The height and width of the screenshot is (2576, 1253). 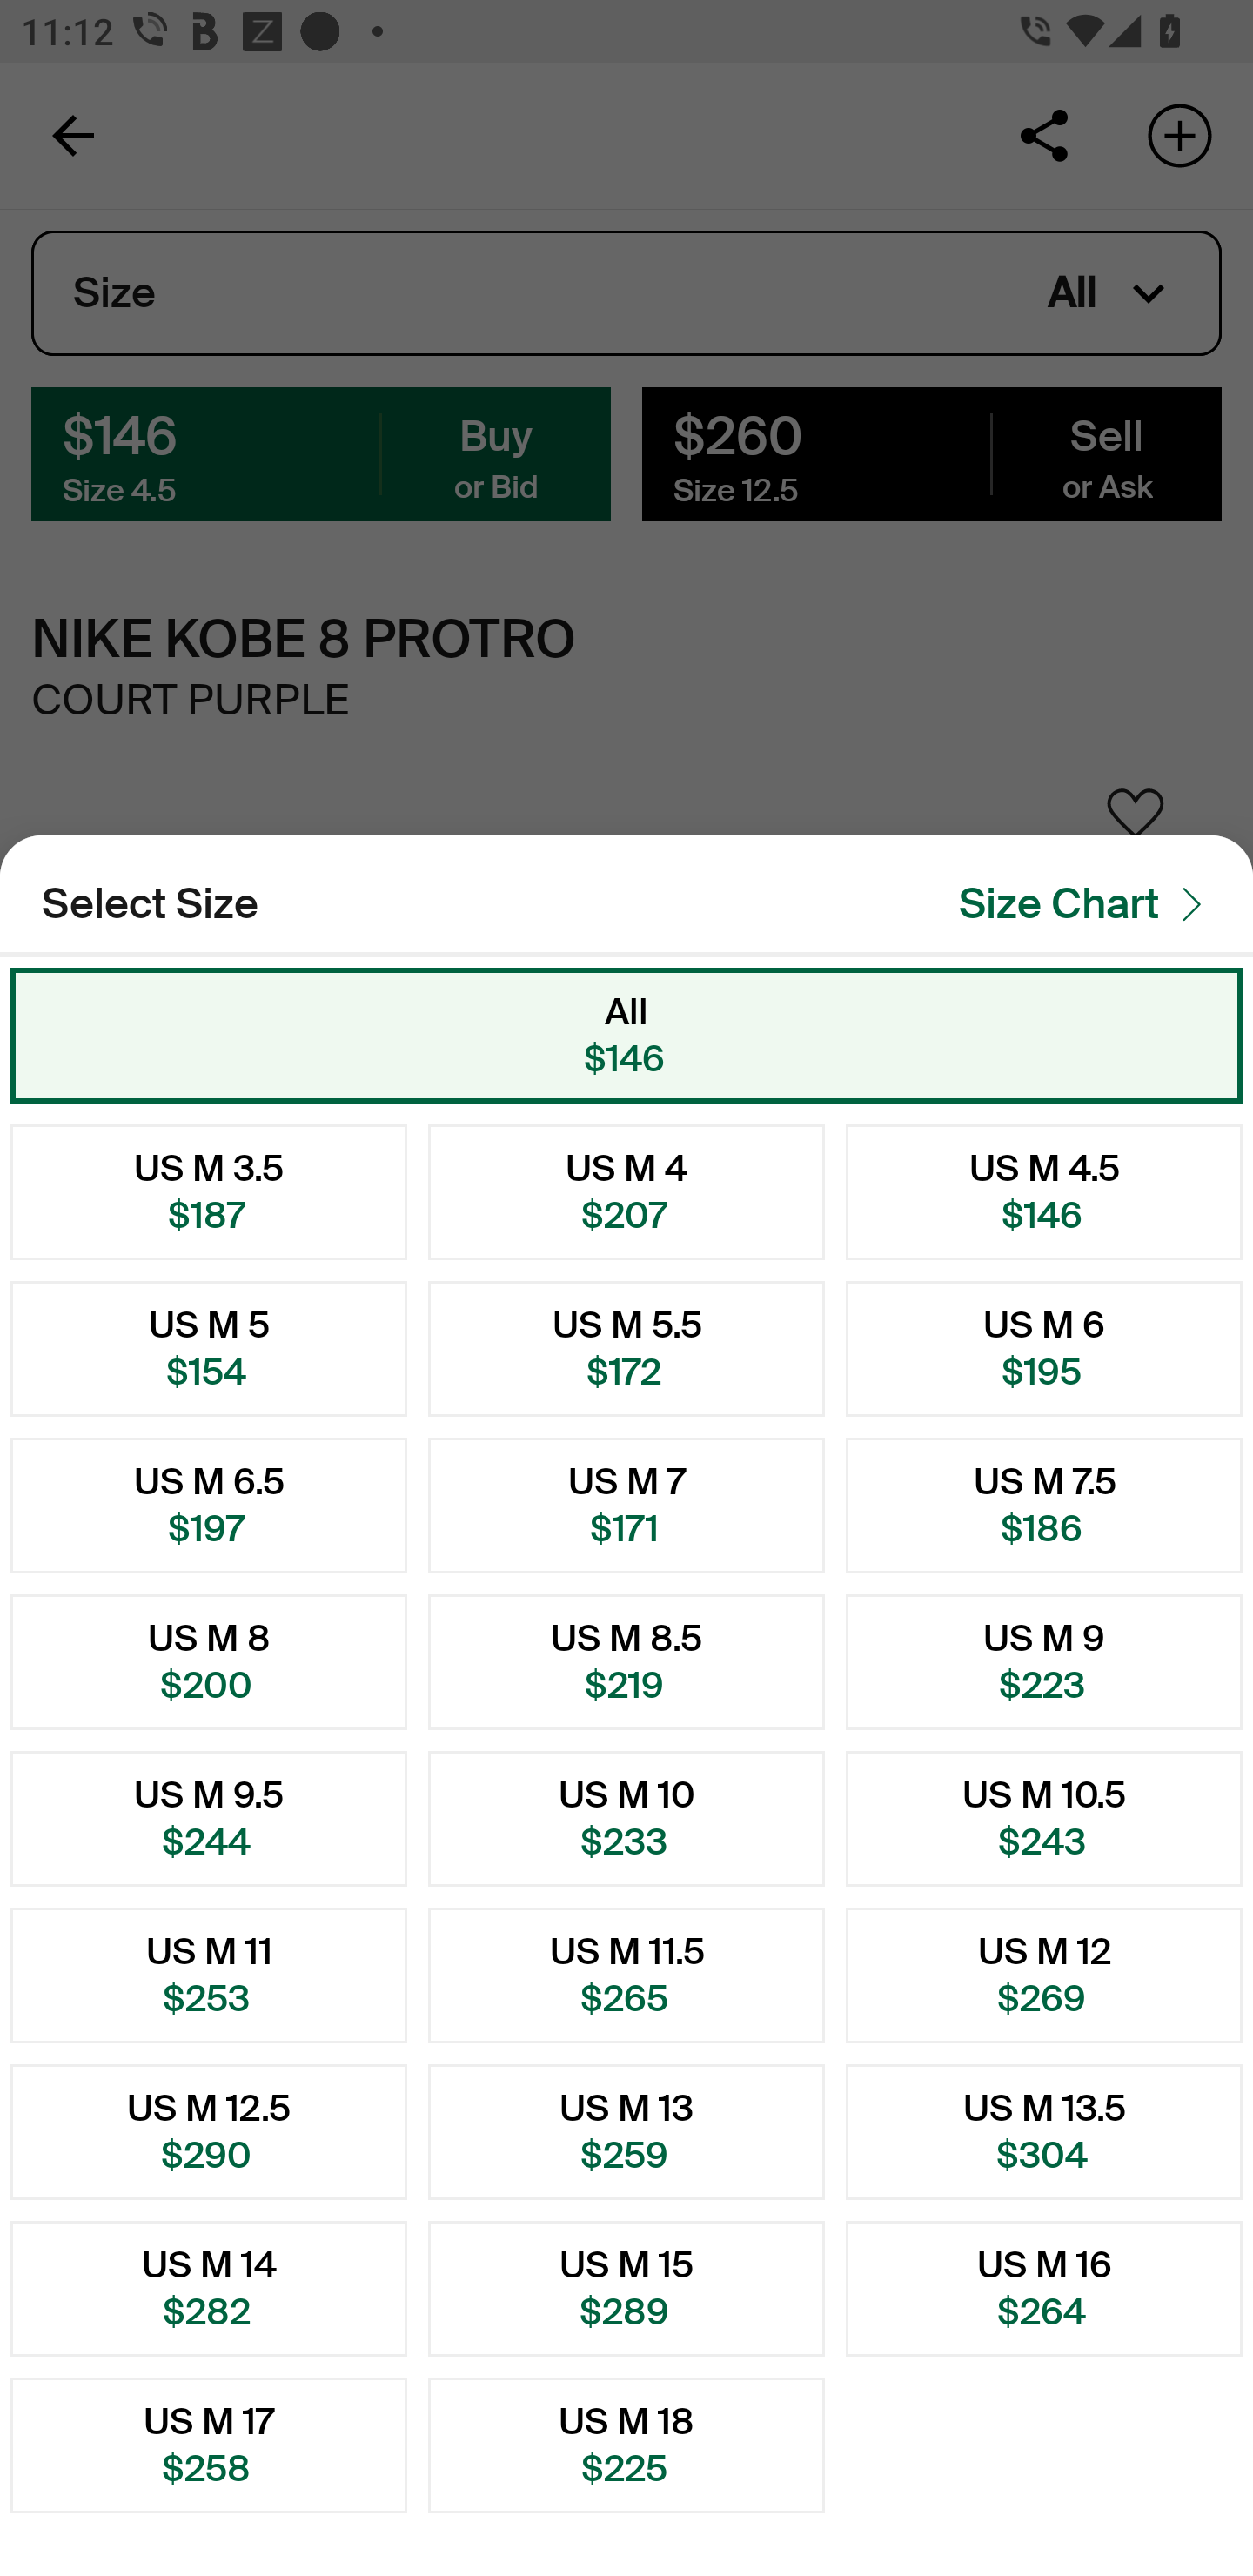 What do you see at coordinates (626, 2289) in the screenshot?
I see `US M 15 $289` at bounding box center [626, 2289].